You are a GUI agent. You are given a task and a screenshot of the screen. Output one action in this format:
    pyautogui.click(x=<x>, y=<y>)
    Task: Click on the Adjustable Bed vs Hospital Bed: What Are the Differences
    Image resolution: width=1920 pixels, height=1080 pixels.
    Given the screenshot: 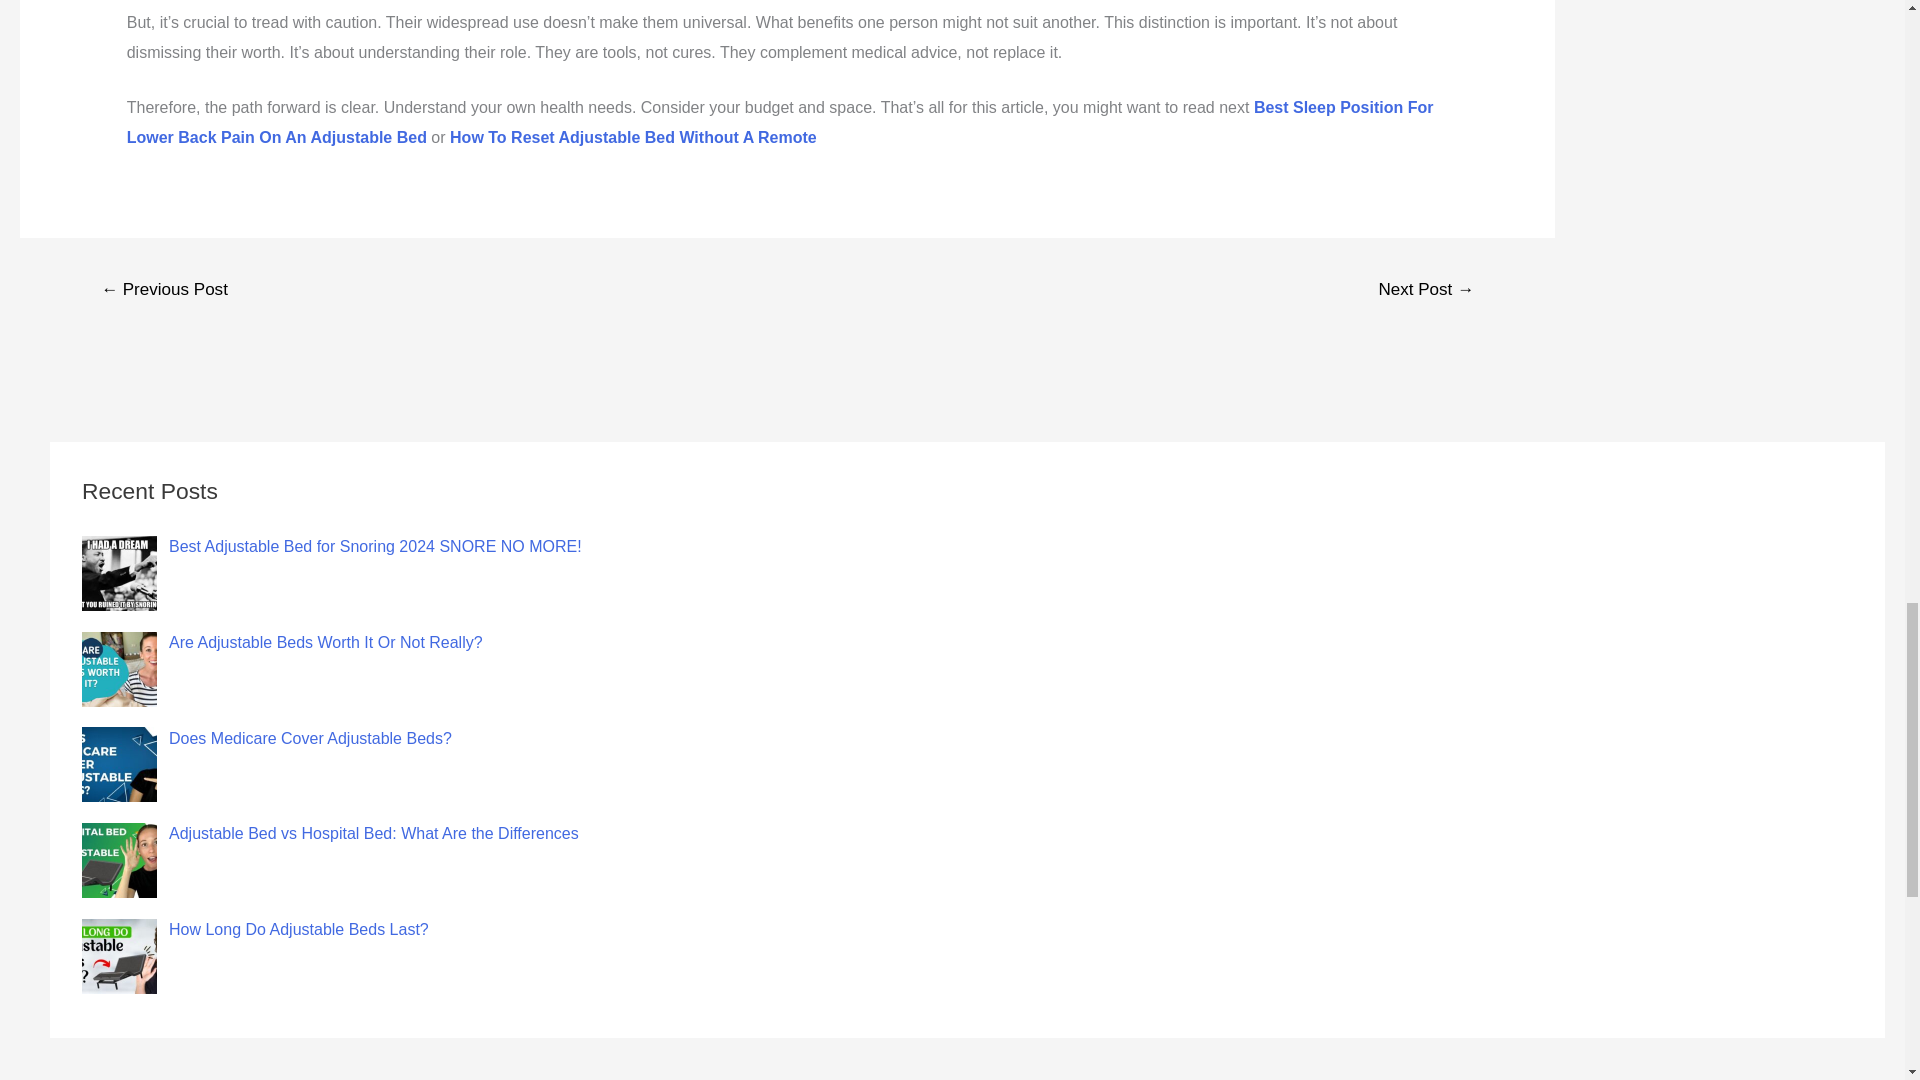 What is the action you would take?
    pyautogui.click(x=374, y=834)
    